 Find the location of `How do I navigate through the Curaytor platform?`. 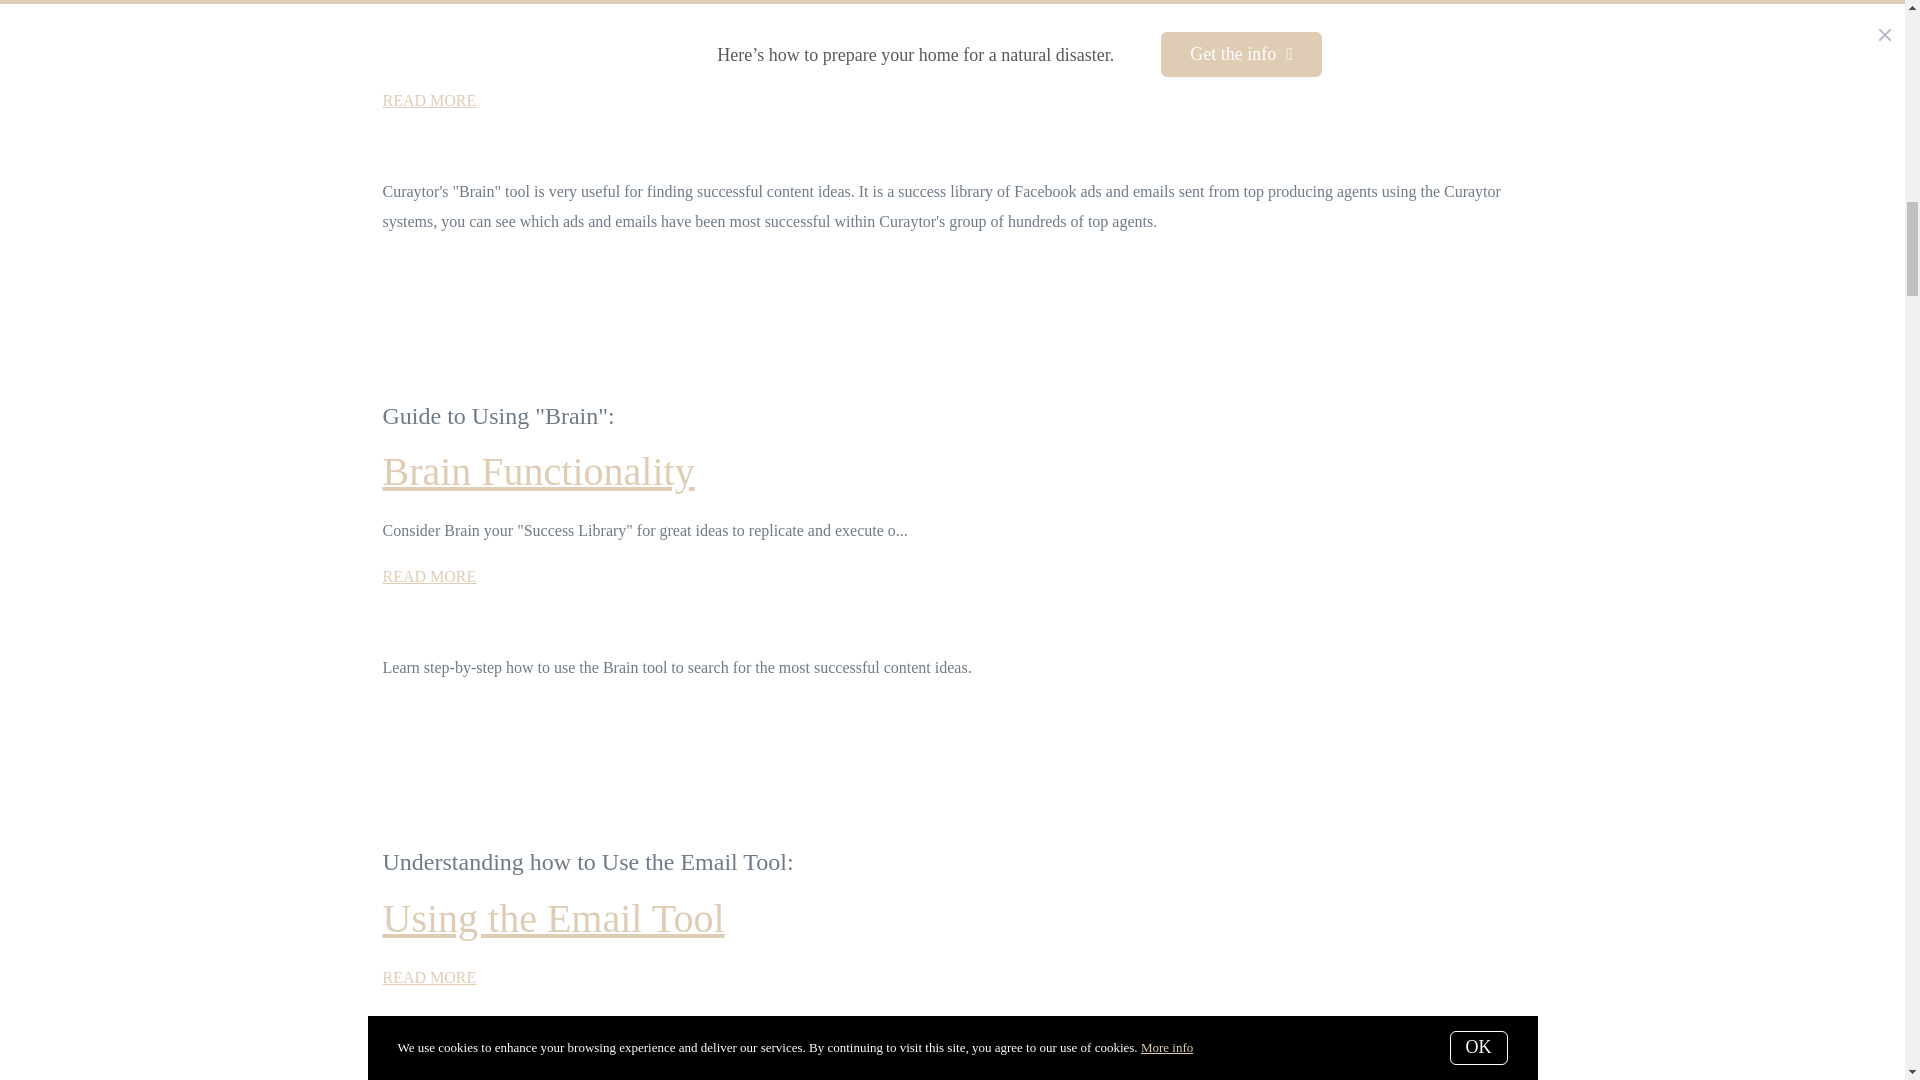

How do I navigate through the Curaytor platform? is located at coordinates (429, 100).